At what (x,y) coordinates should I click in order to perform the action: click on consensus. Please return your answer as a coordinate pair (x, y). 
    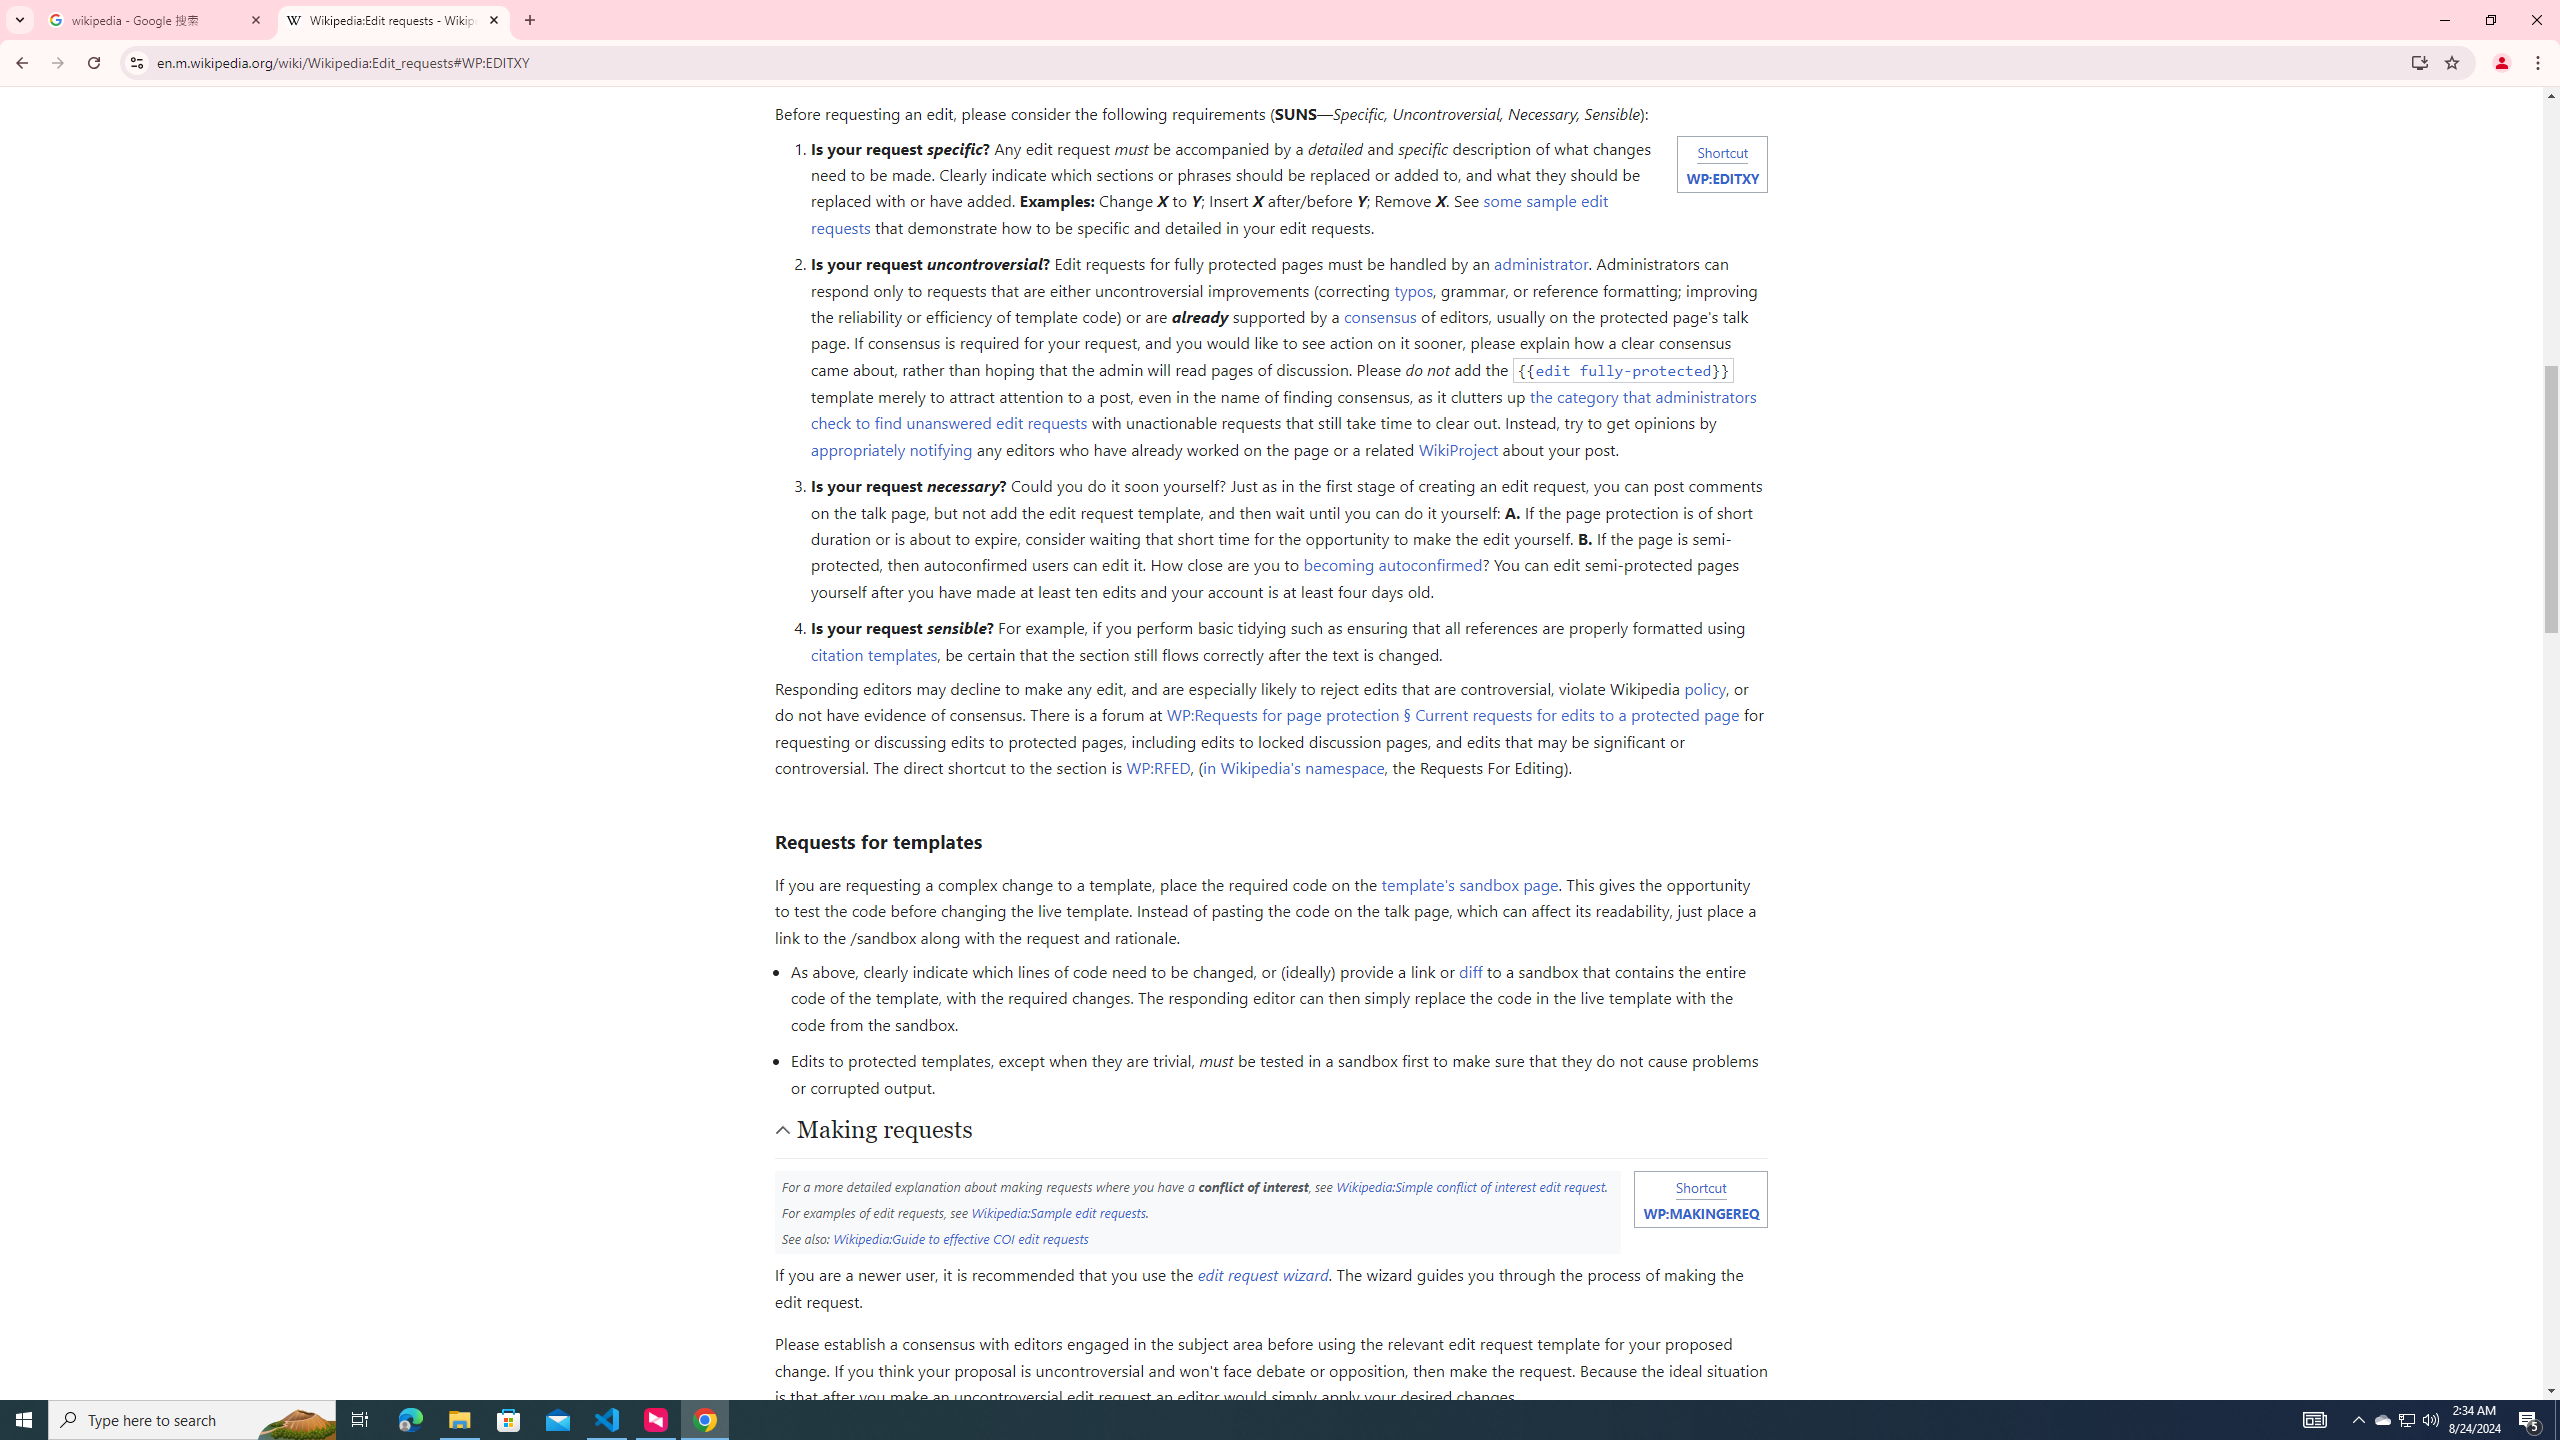
    Looking at the image, I should click on (1381, 316).